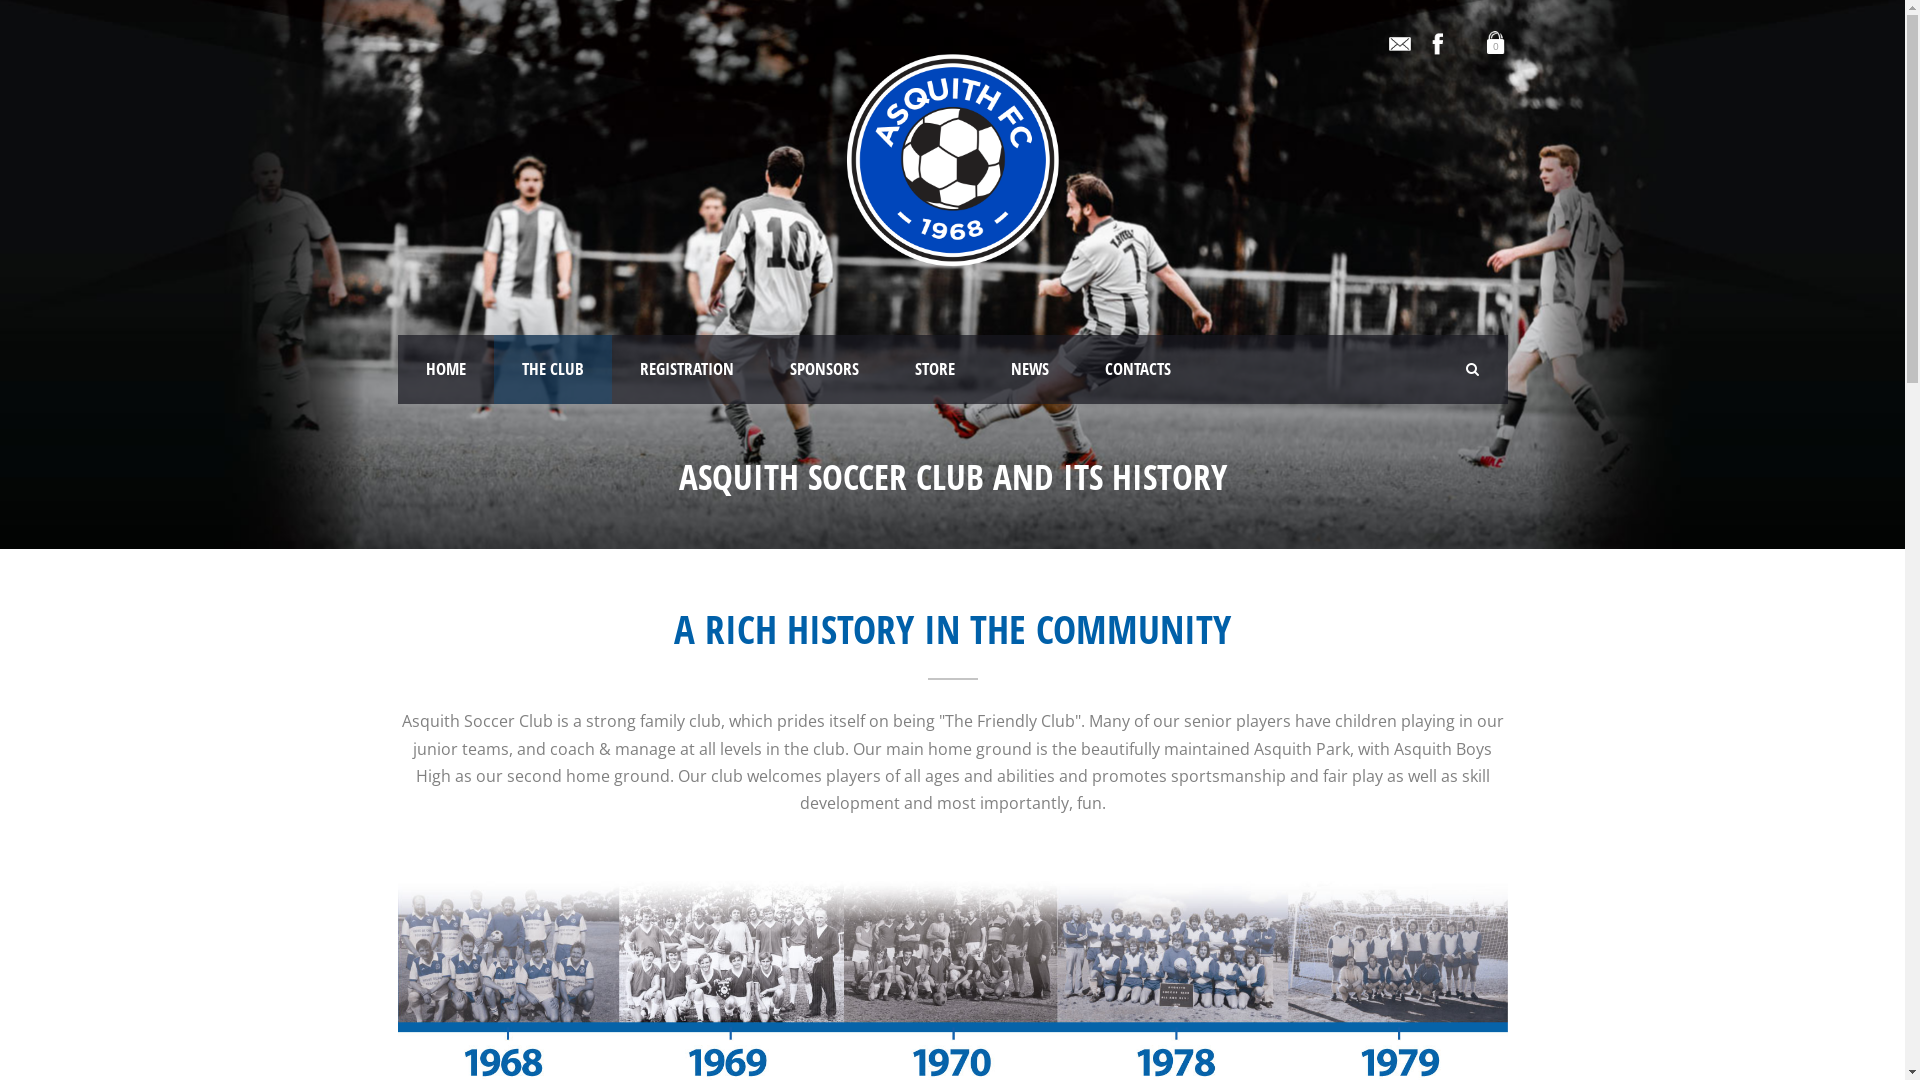 The image size is (1920, 1080). What do you see at coordinates (552, 370) in the screenshot?
I see `THE CLUB` at bounding box center [552, 370].